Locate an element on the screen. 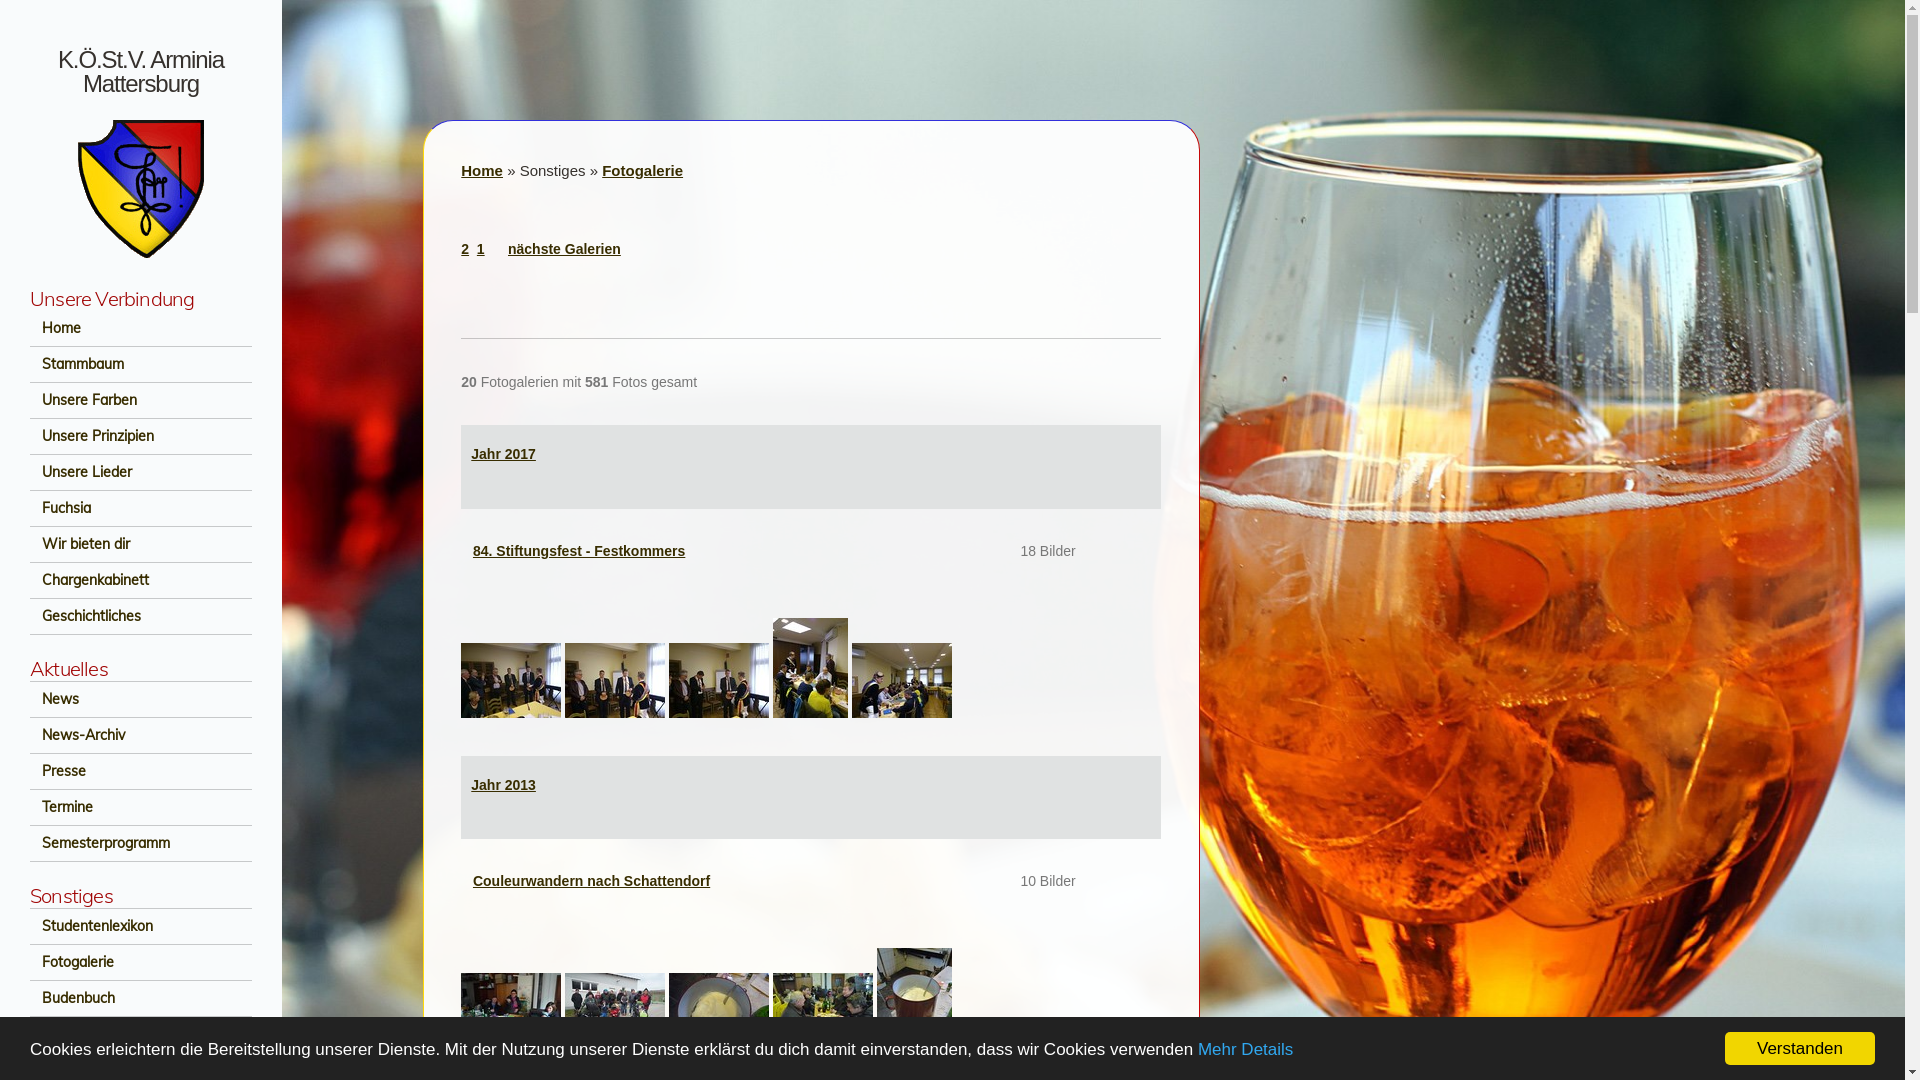 The width and height of the screenshot is (1920, 1080). 2 is located at coordinates (465, 249).